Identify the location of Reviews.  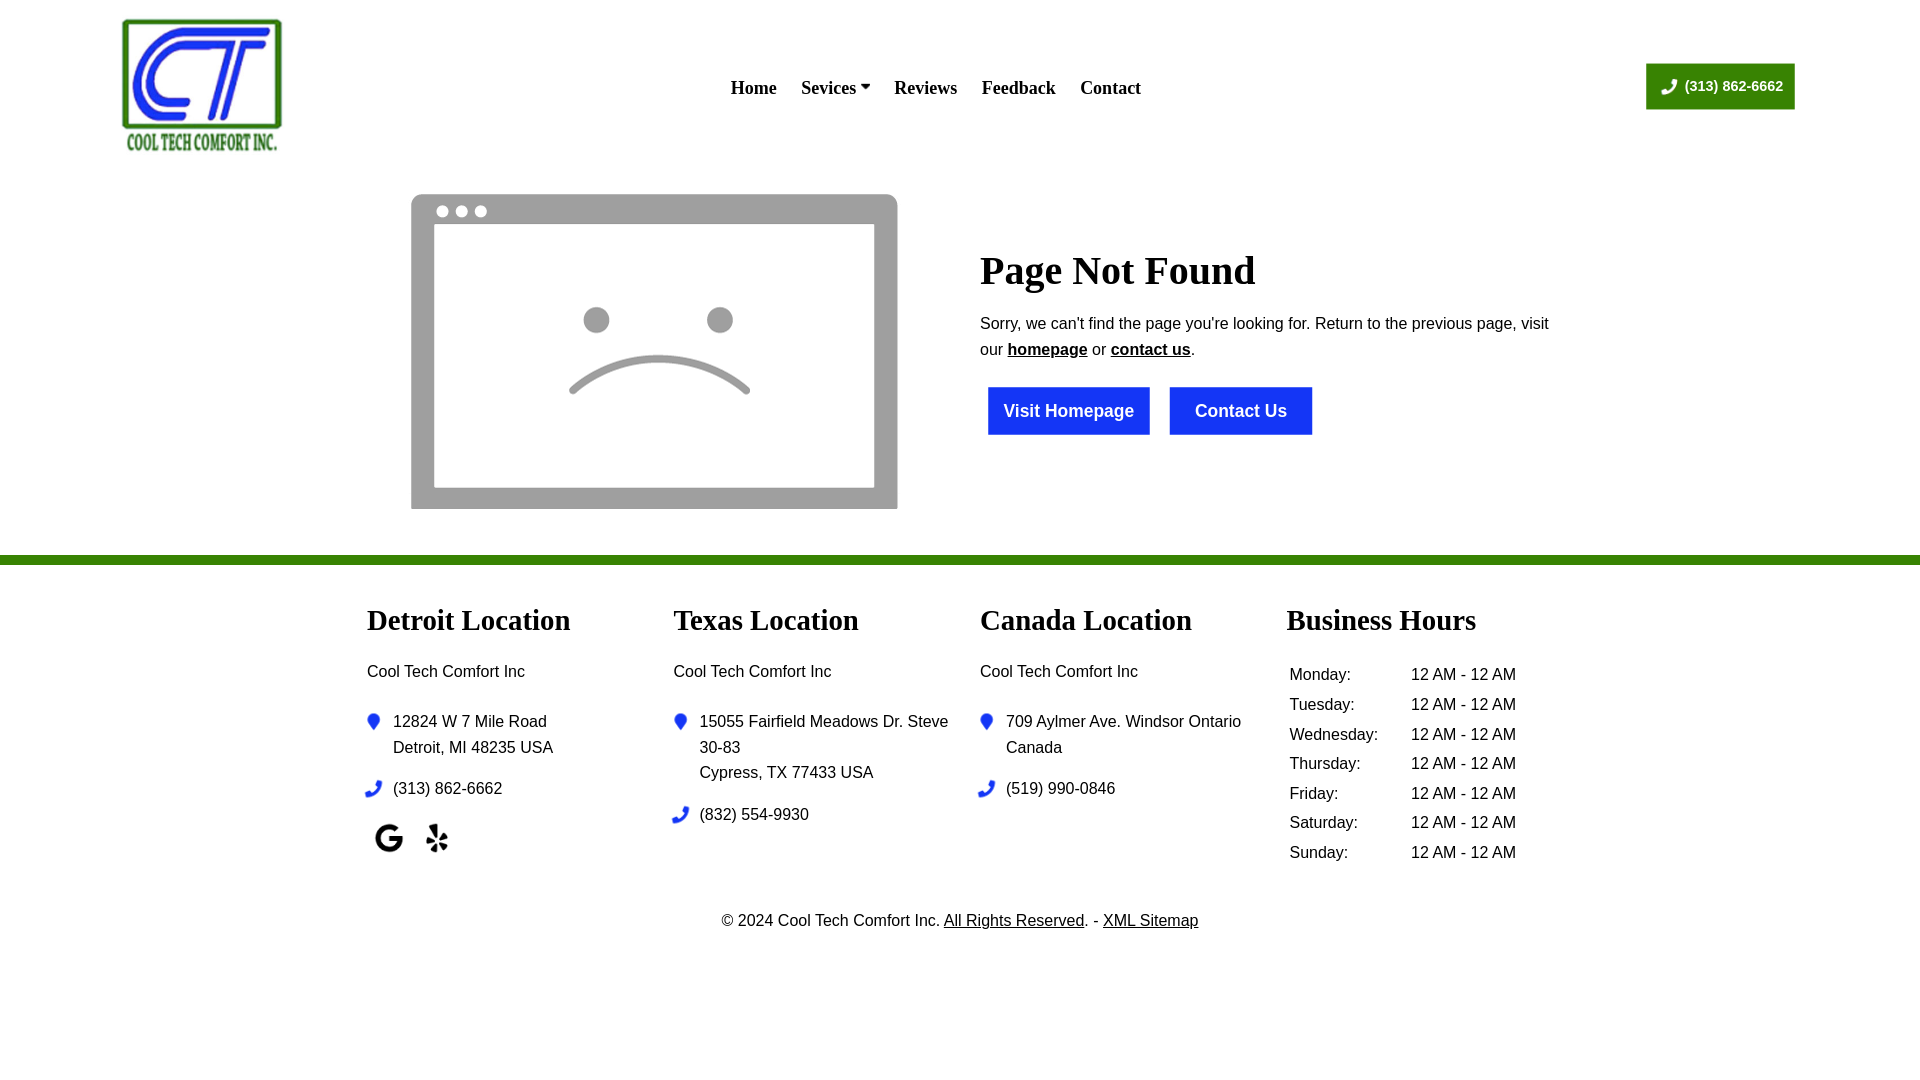
(925, 89).